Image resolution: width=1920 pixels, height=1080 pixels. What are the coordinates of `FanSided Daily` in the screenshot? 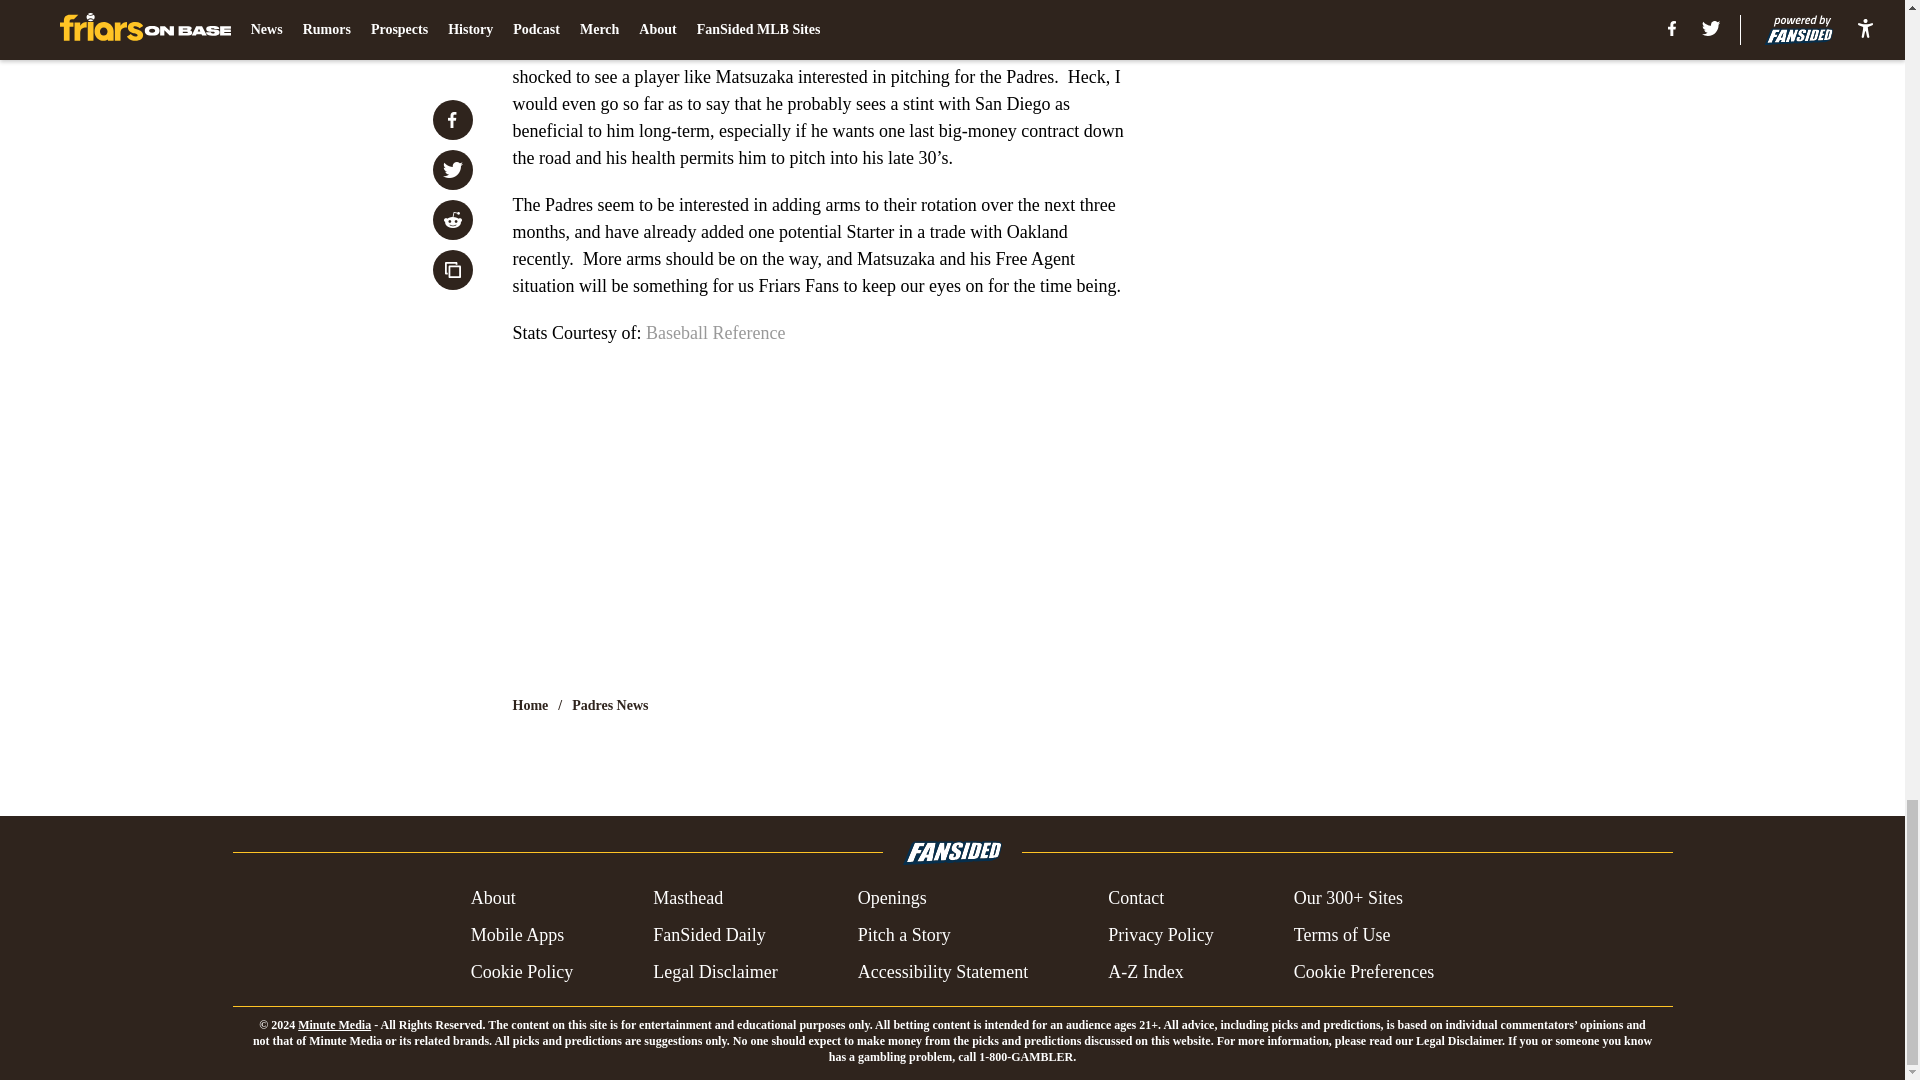 It's located at (709, 936).